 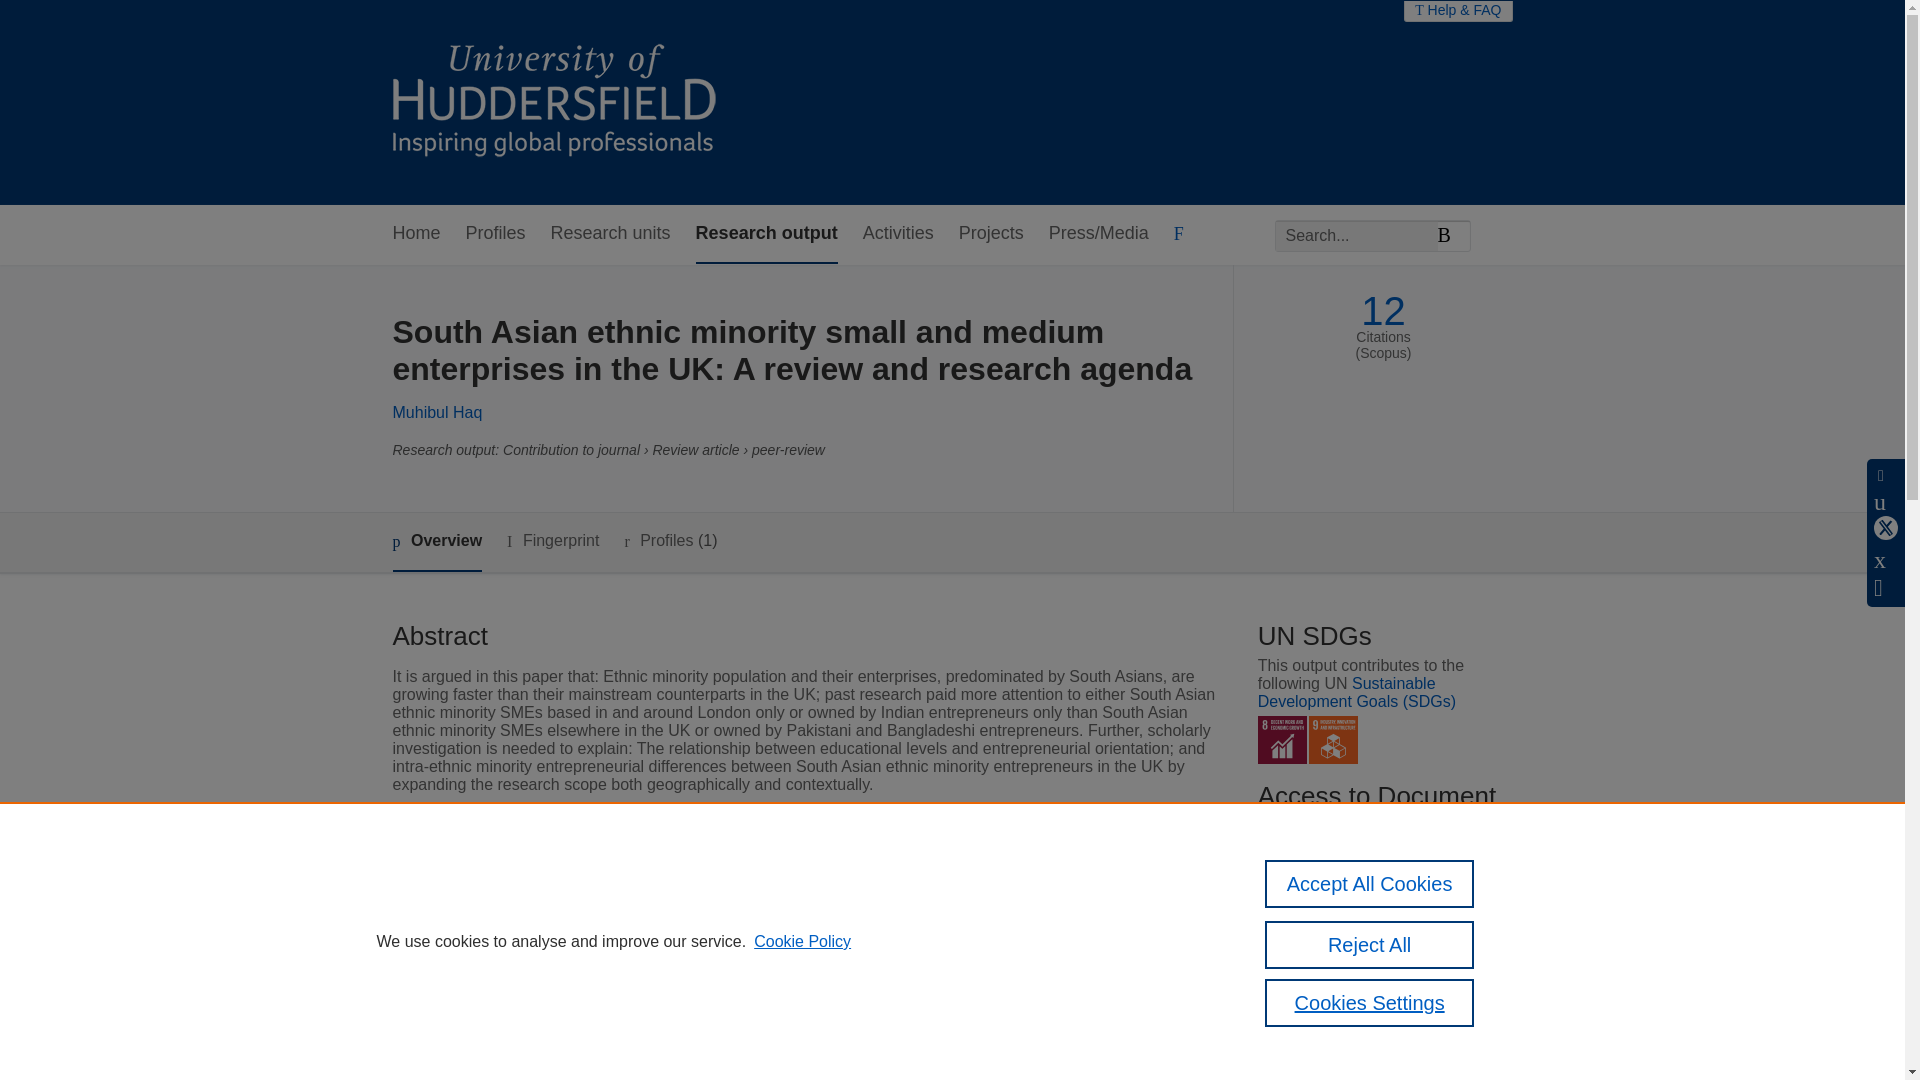 I want to click on International Journal of Entrepreneurship and Small Business, so click(x=882, y=904).